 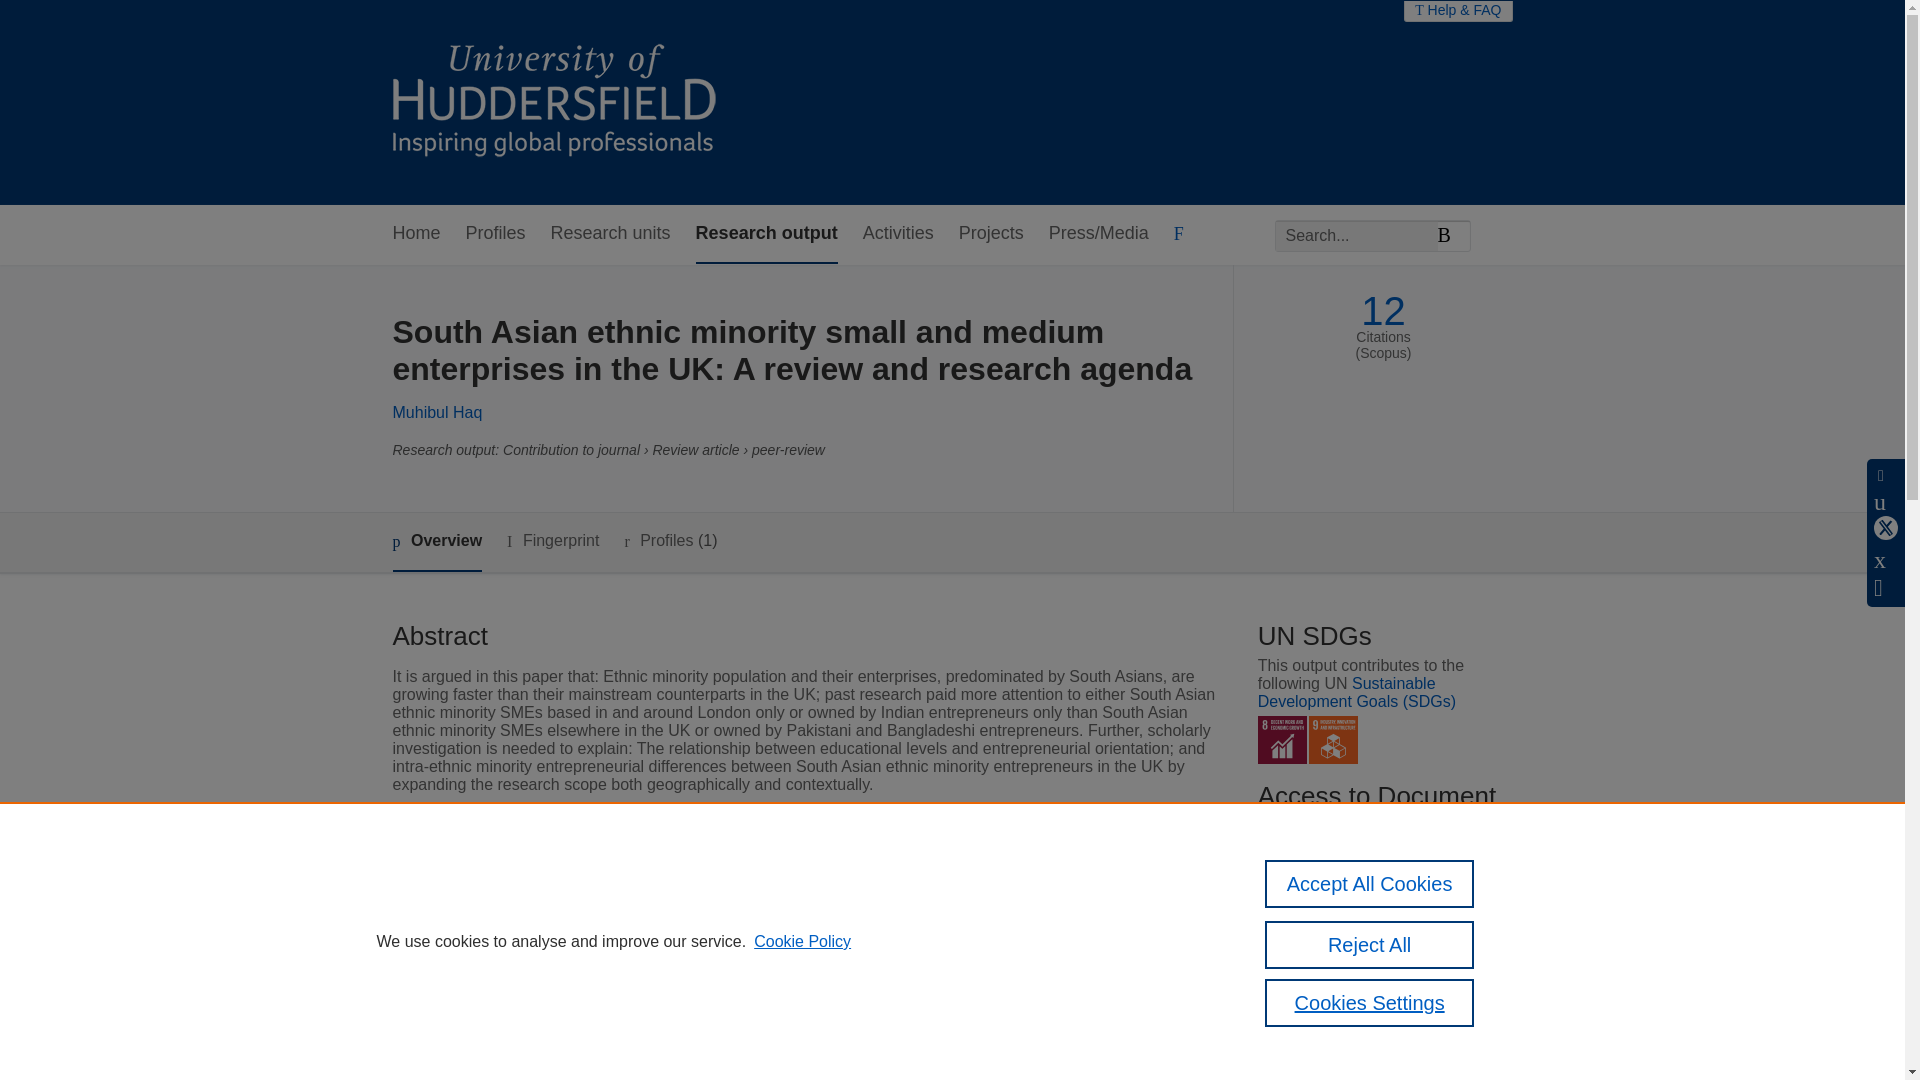 I want to click on International Journal of Entrepreneurship and Small Business, so click(x=882, y=904).